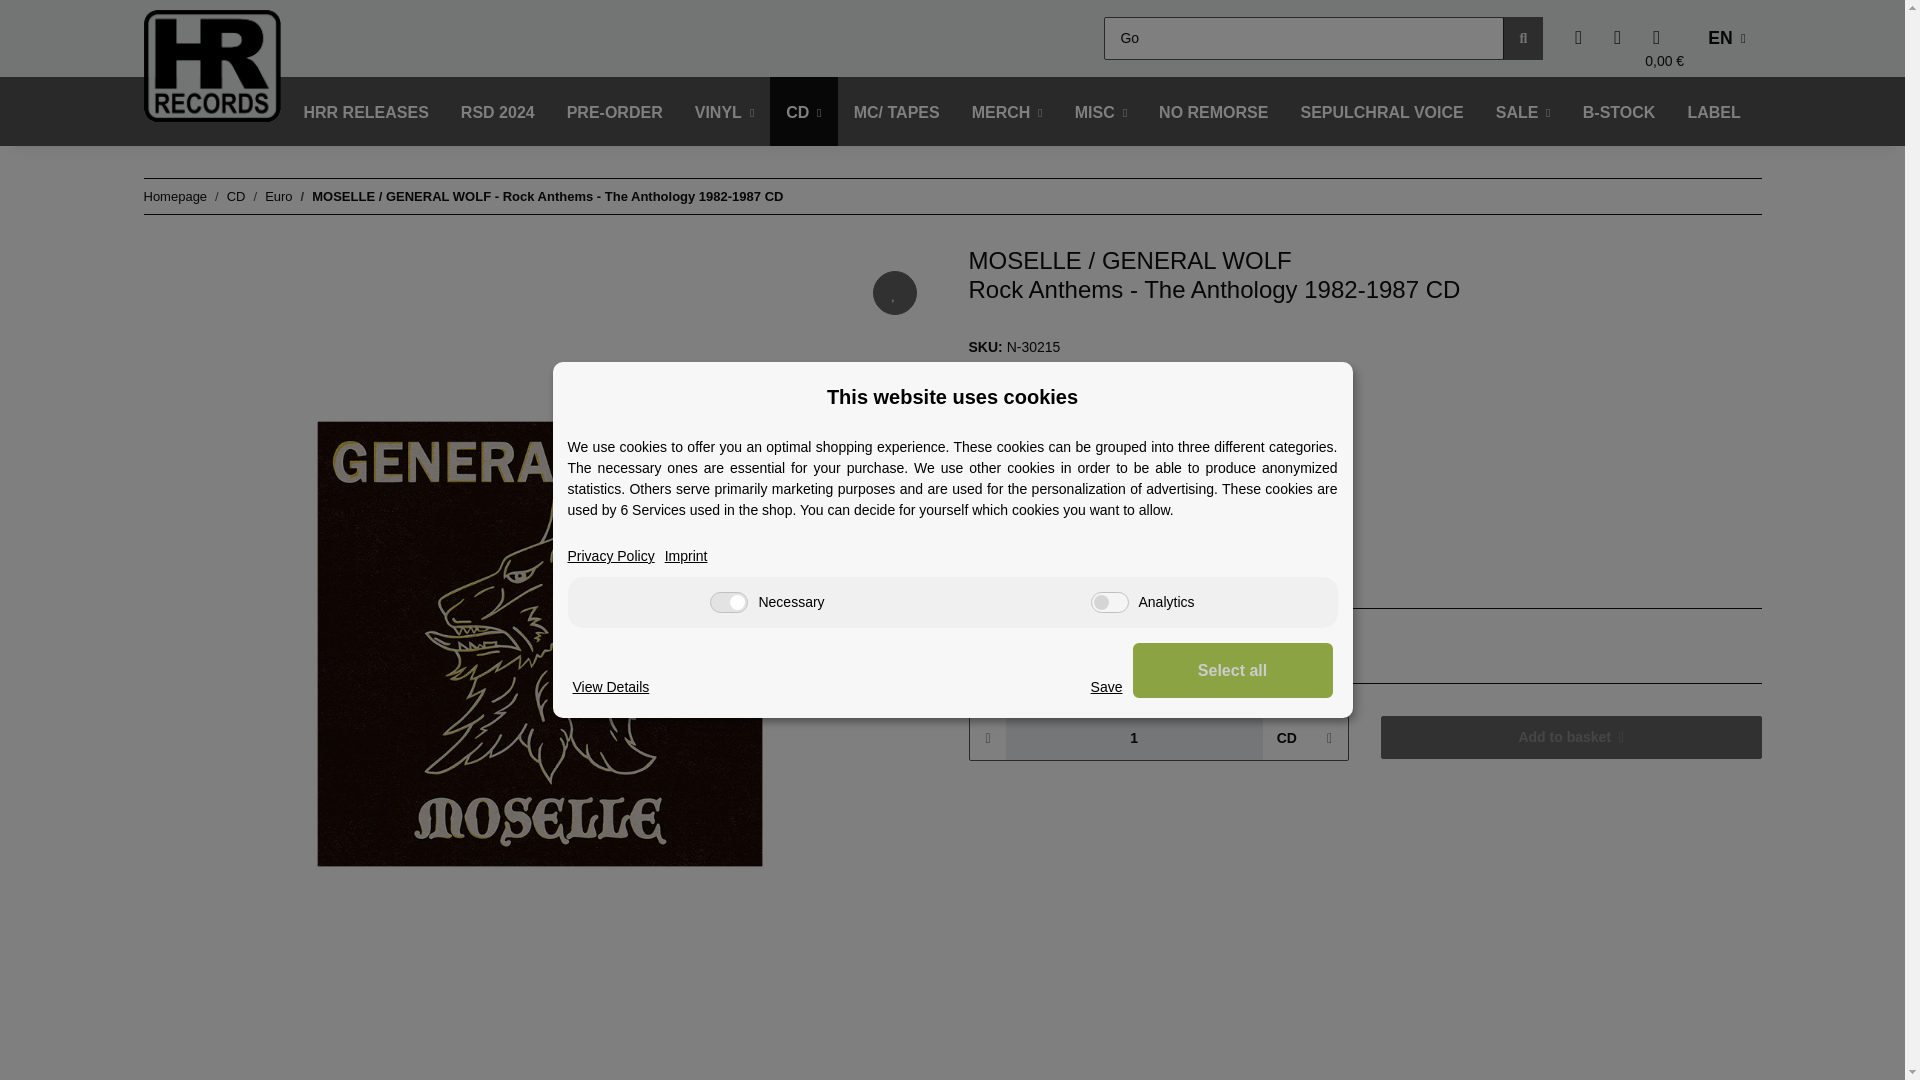 This screenshot has height=1080, width=1920. I want to click on on, so click(729, 602).